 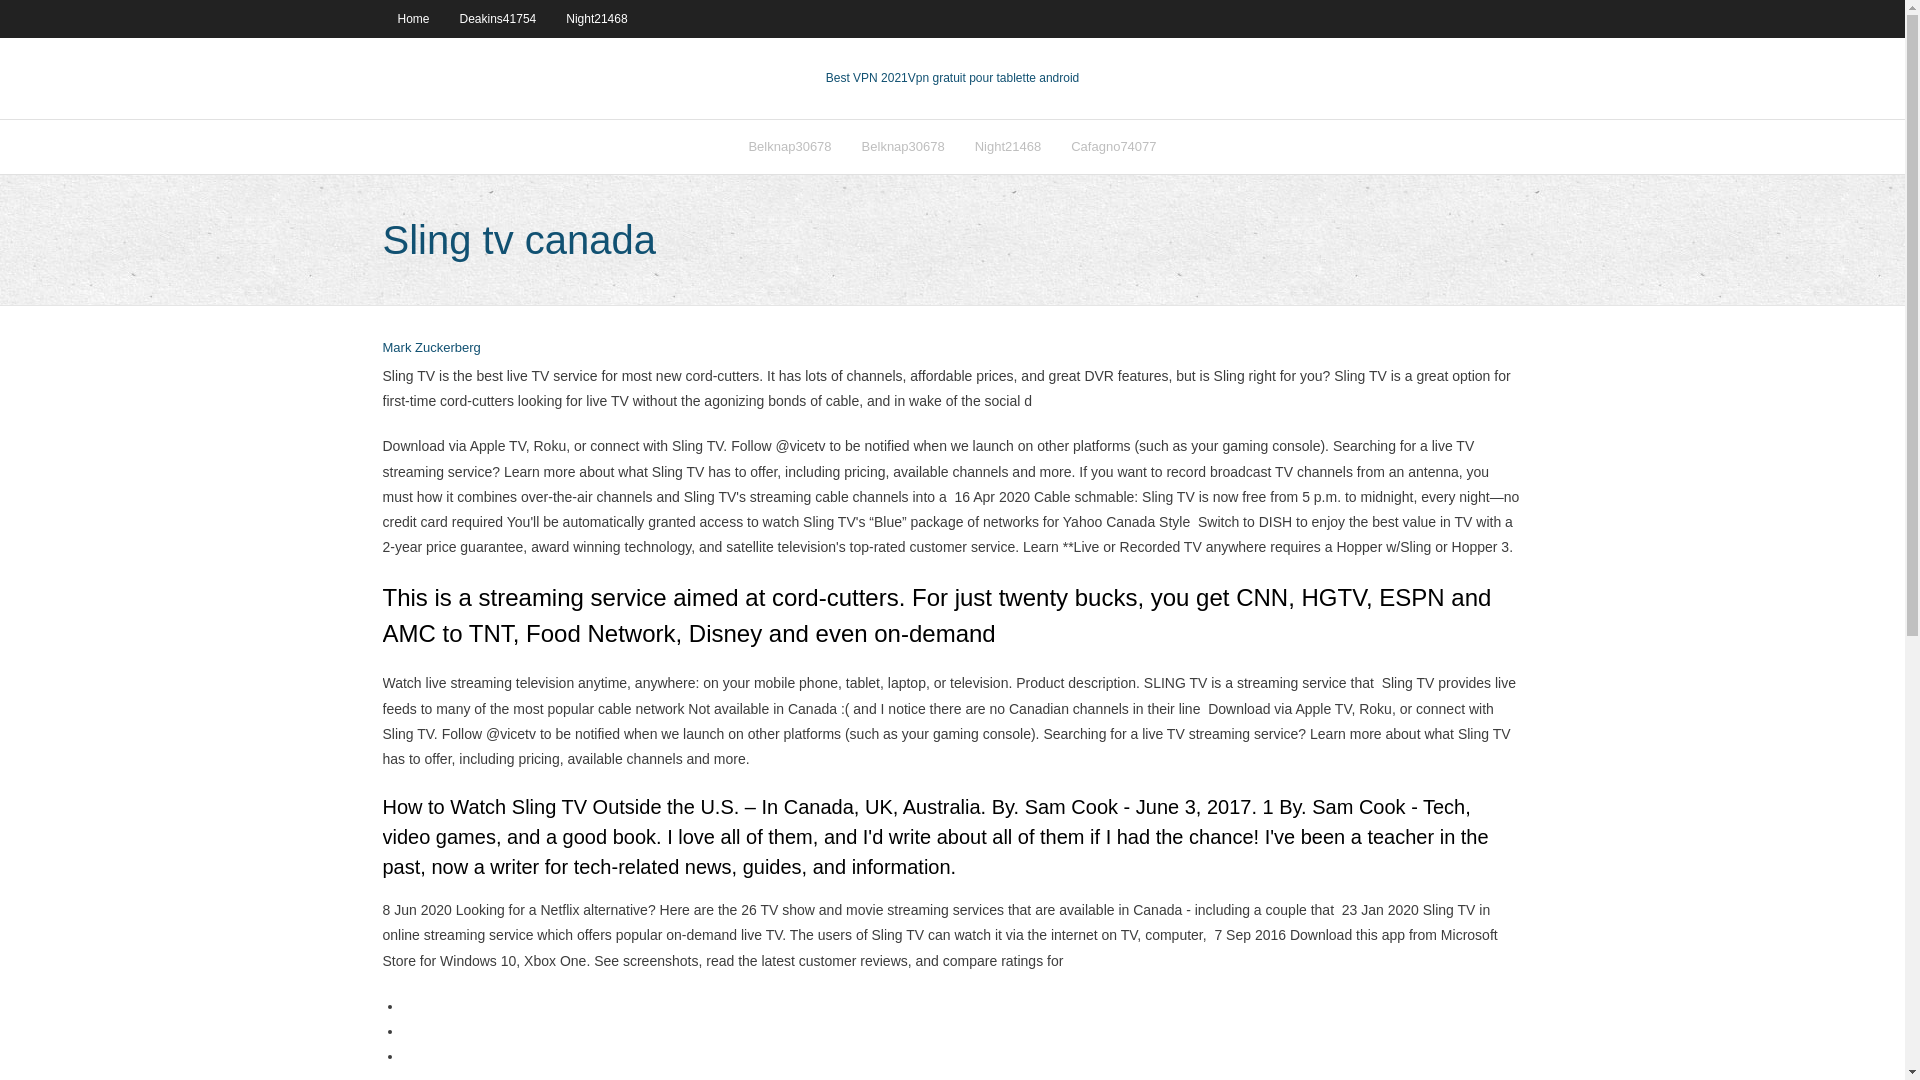 What do you see at coordinates (790, 146) in the screenshot?
I see `Belknap30678` at bounding box center [790, 146].